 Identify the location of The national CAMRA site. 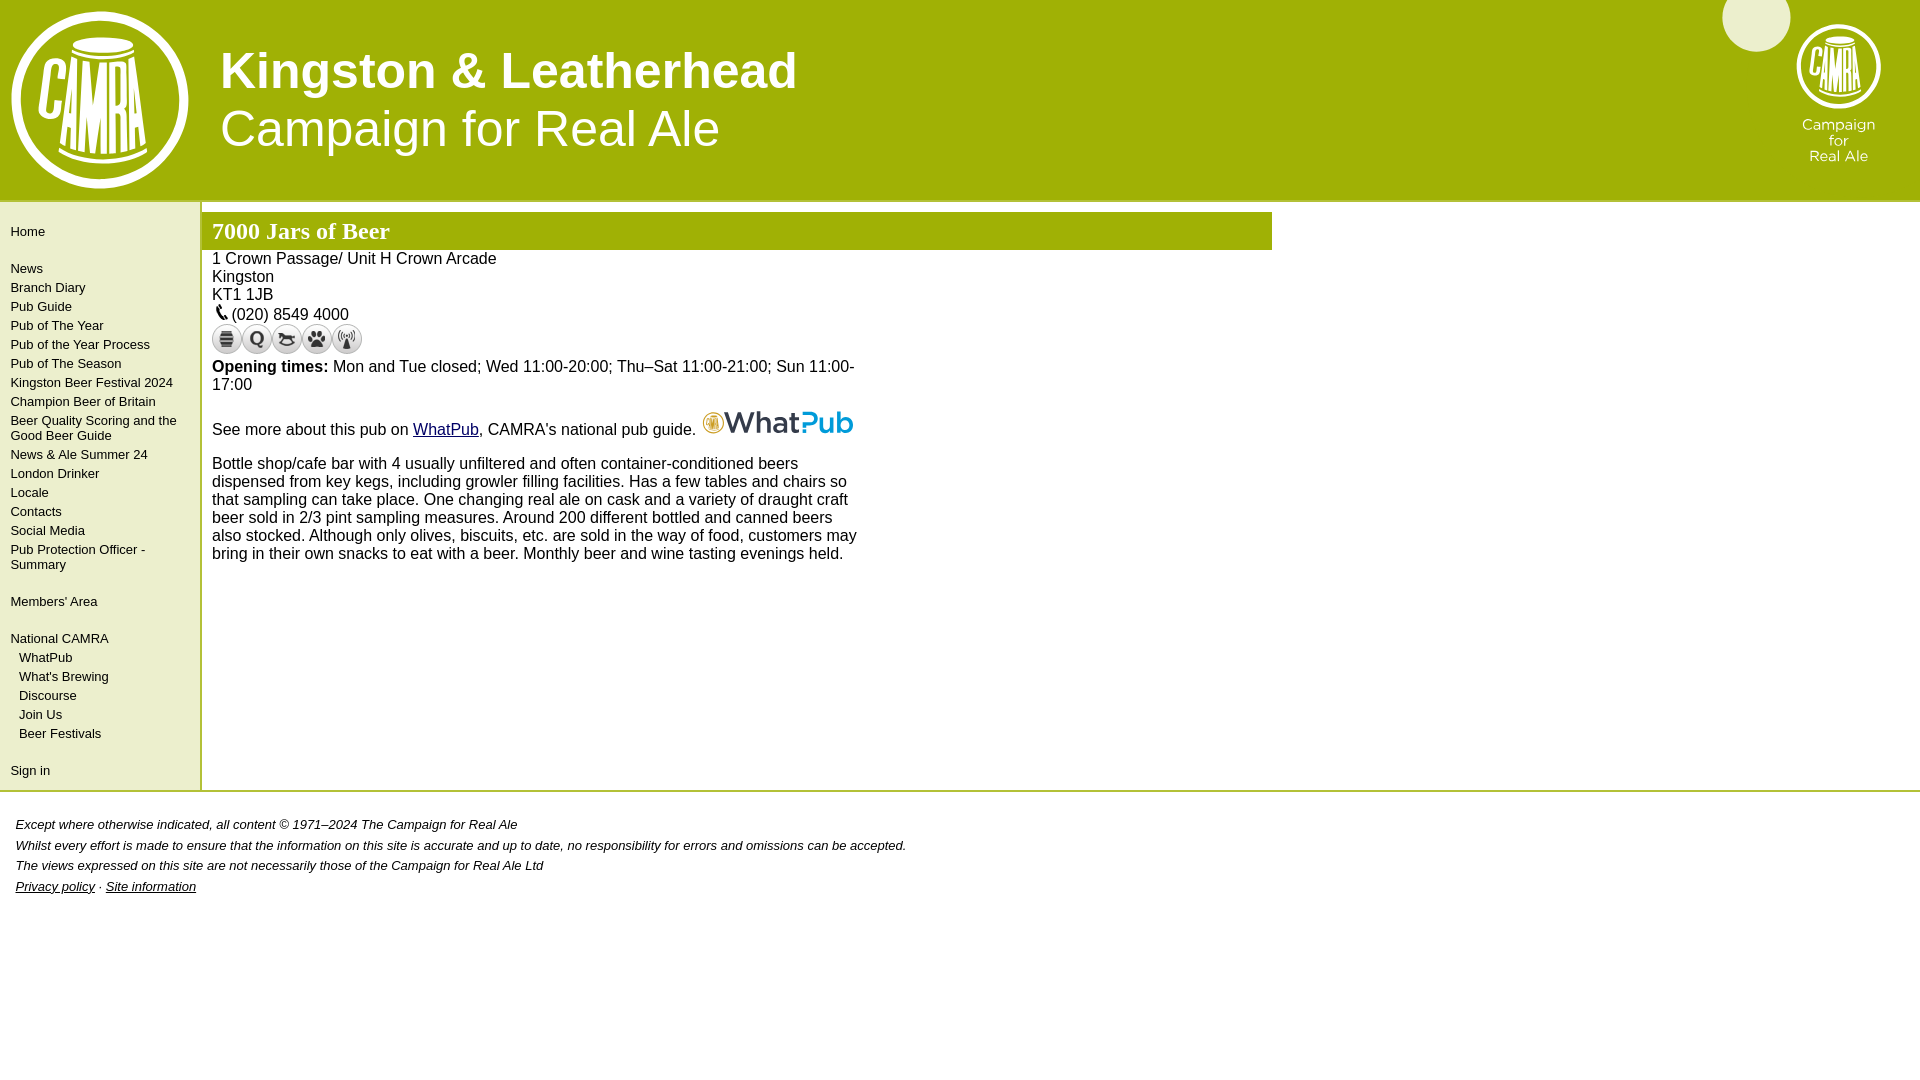
(98, 638).